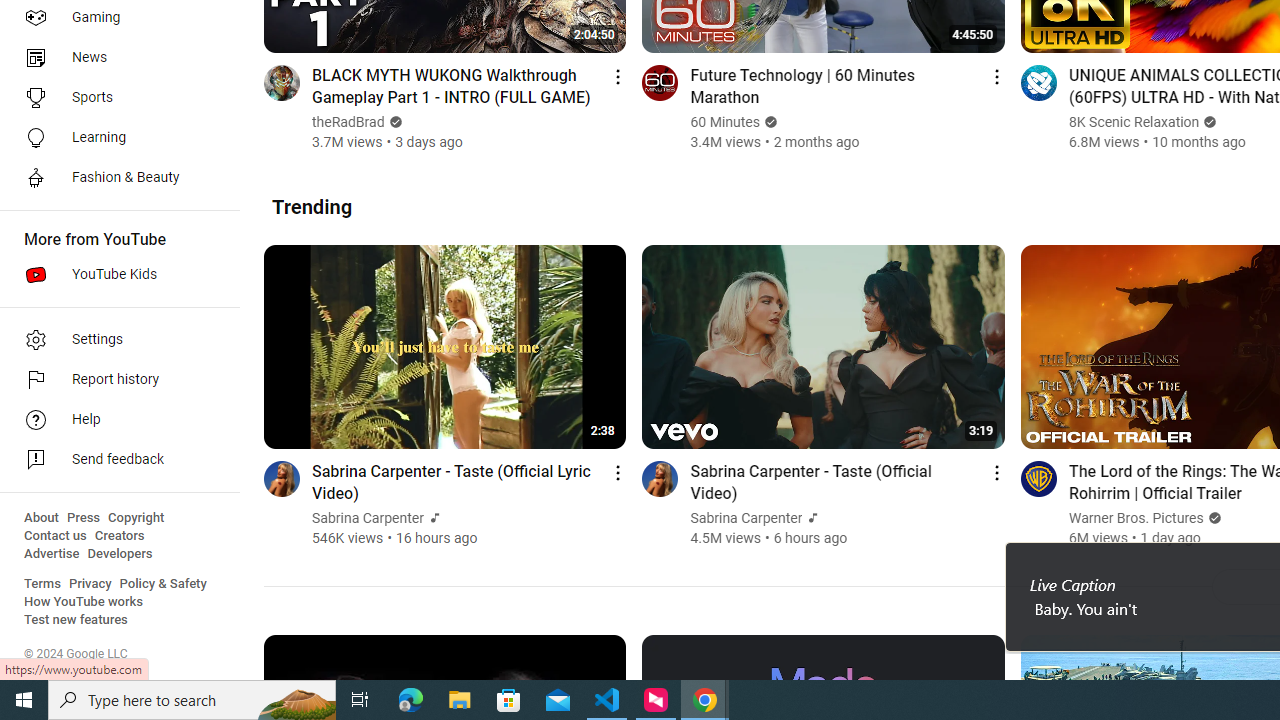 The image size is (1280, 720). I want to click on Verified, so click(1212, 518).